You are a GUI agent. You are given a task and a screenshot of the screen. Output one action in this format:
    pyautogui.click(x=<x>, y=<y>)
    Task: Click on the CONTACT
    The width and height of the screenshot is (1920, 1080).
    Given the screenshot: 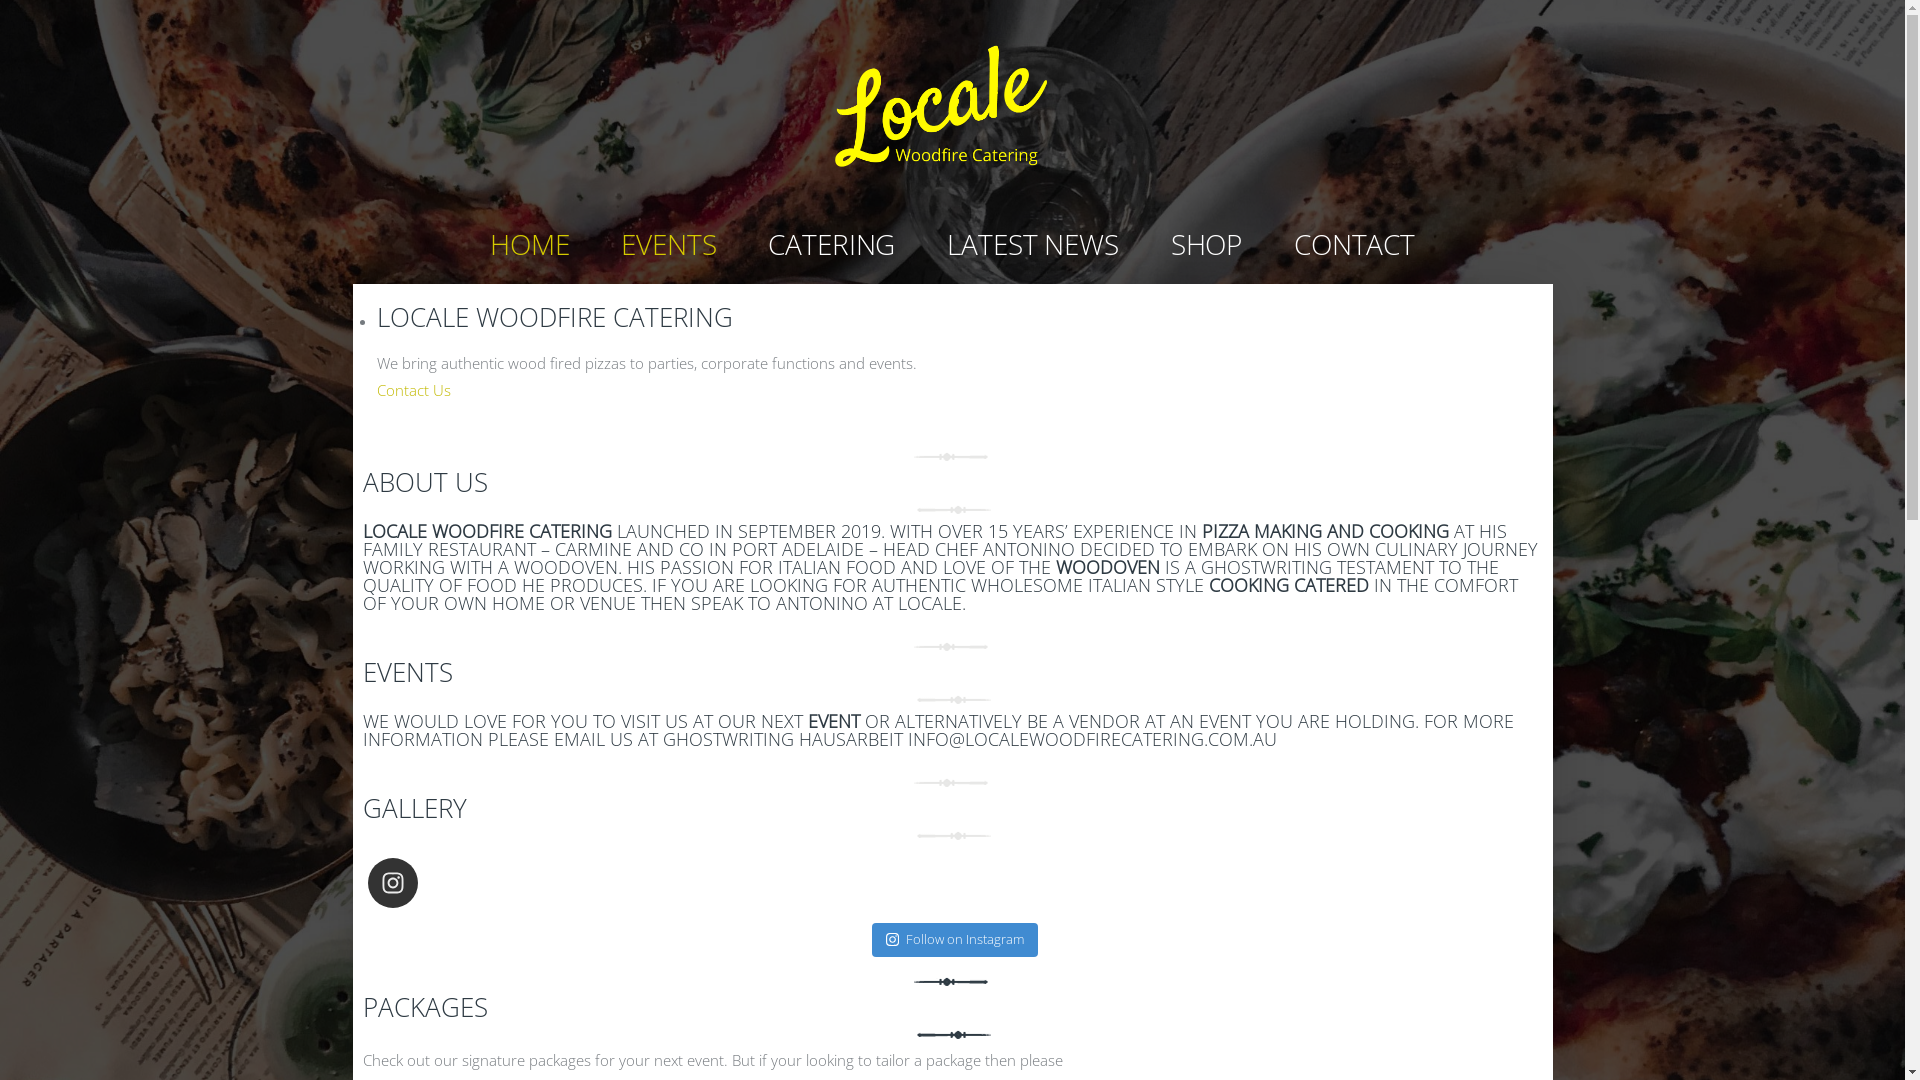 What is the action you would take?
    pyautogui.click(x=1354, y=244)
    